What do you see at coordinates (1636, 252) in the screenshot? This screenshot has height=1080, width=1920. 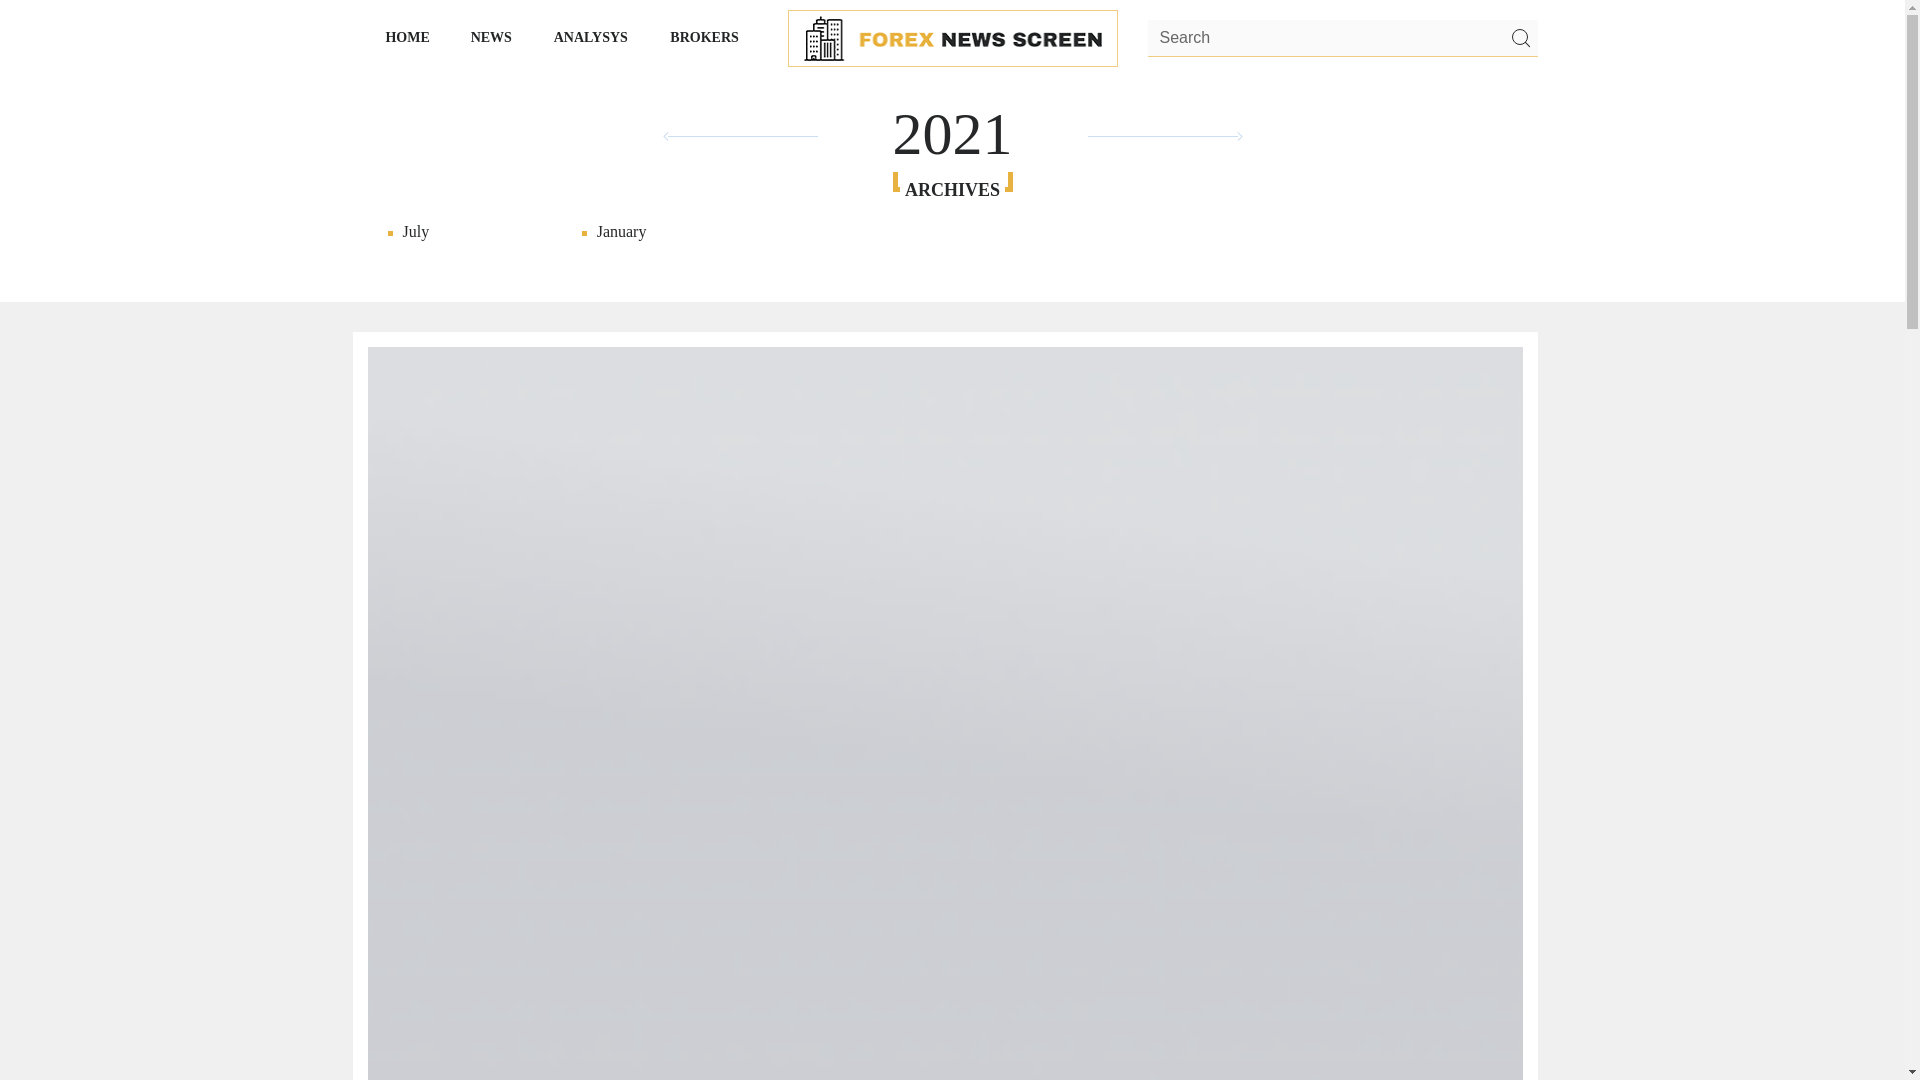 I see `November` at bounding box center [1636, 252].